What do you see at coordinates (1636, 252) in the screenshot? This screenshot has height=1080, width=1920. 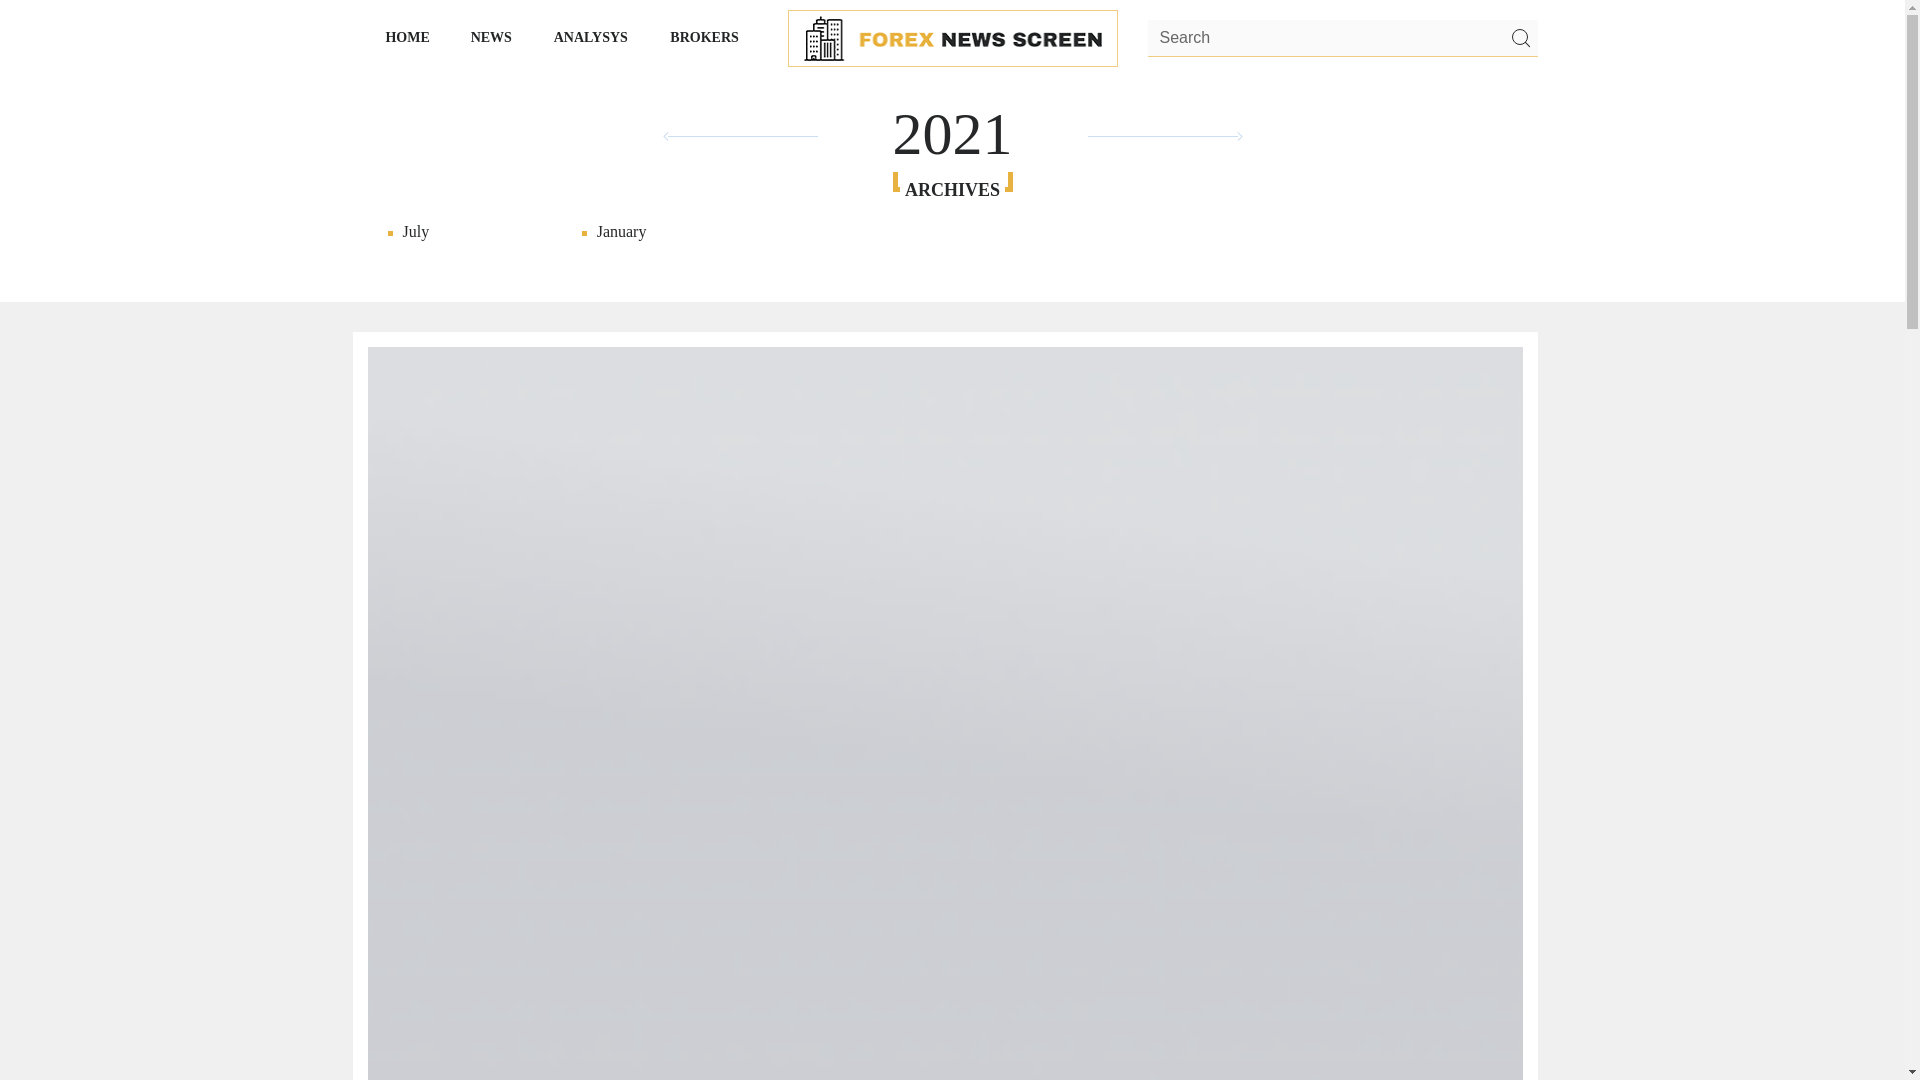 I see `November` at bounding box center [1636, 252].